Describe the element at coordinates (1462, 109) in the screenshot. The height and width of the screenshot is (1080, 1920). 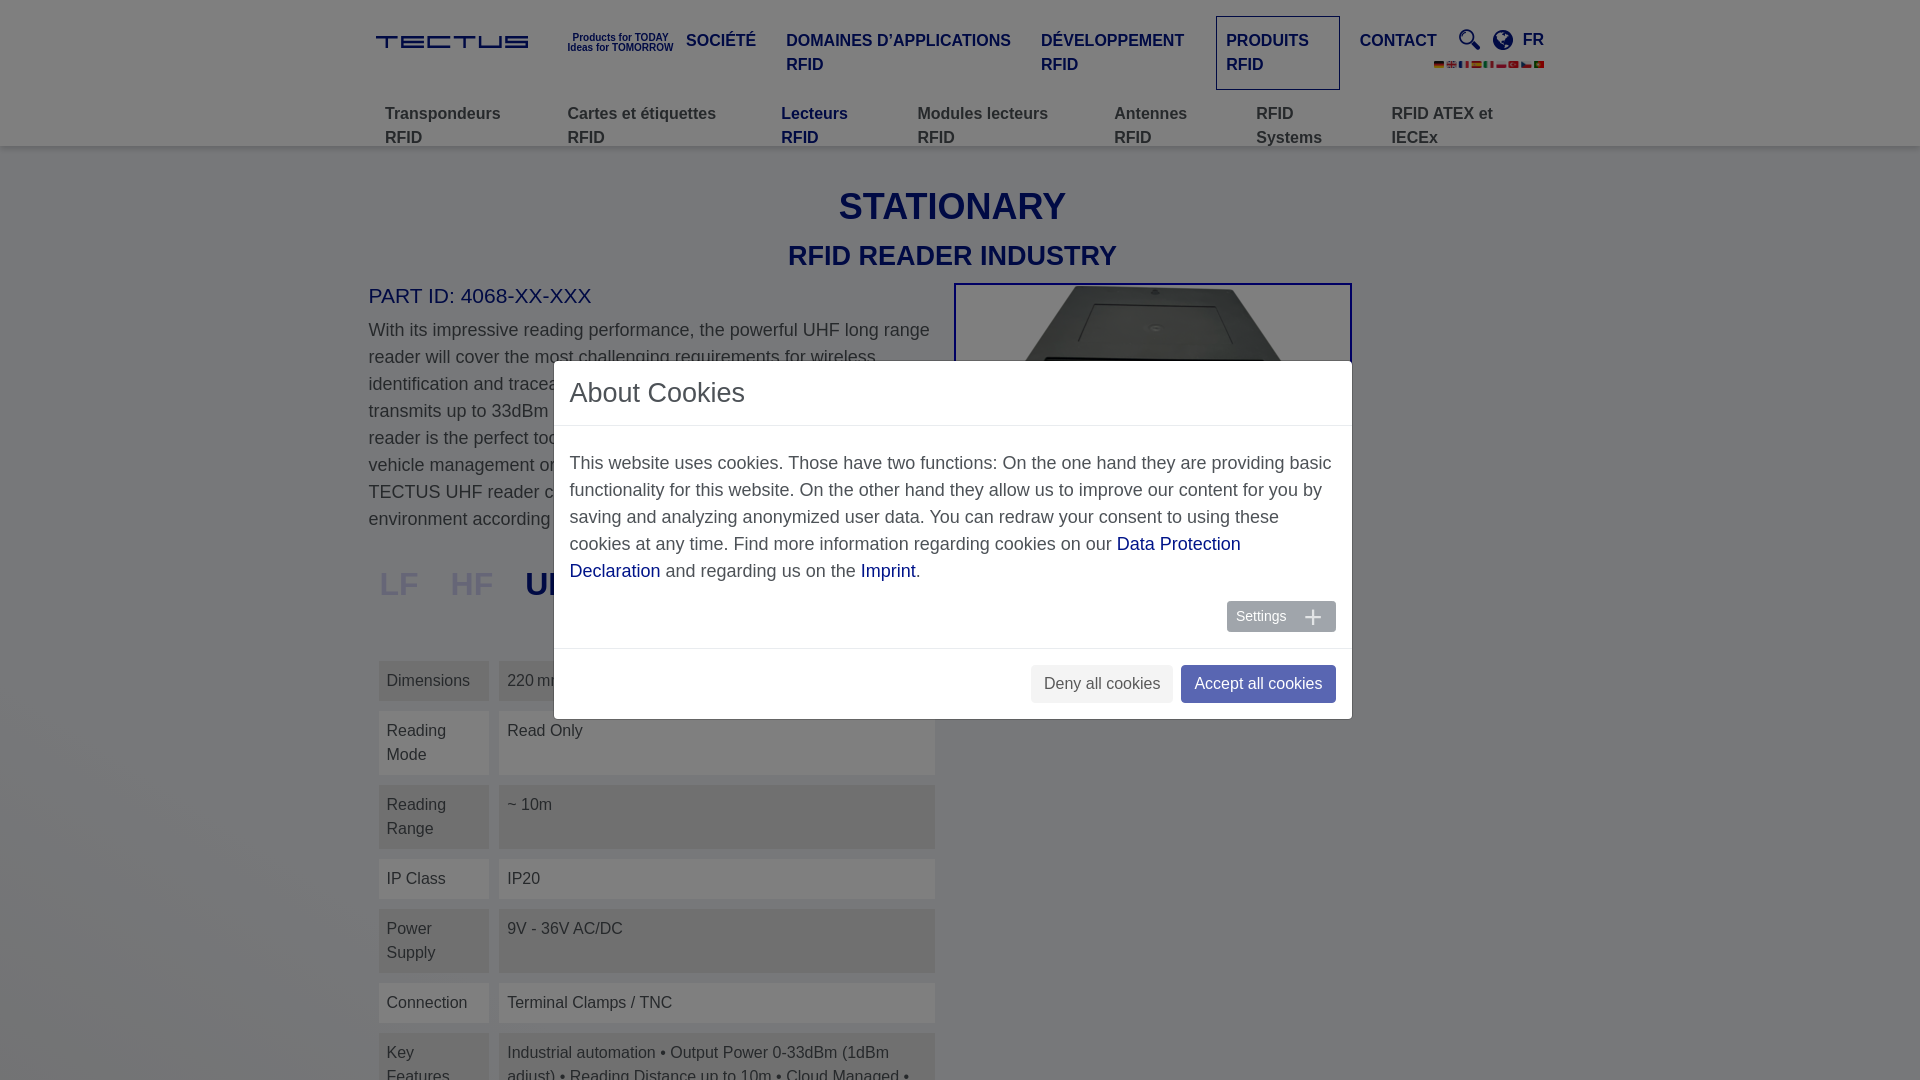
I see `RFID ATEX et IECEx` at that location.